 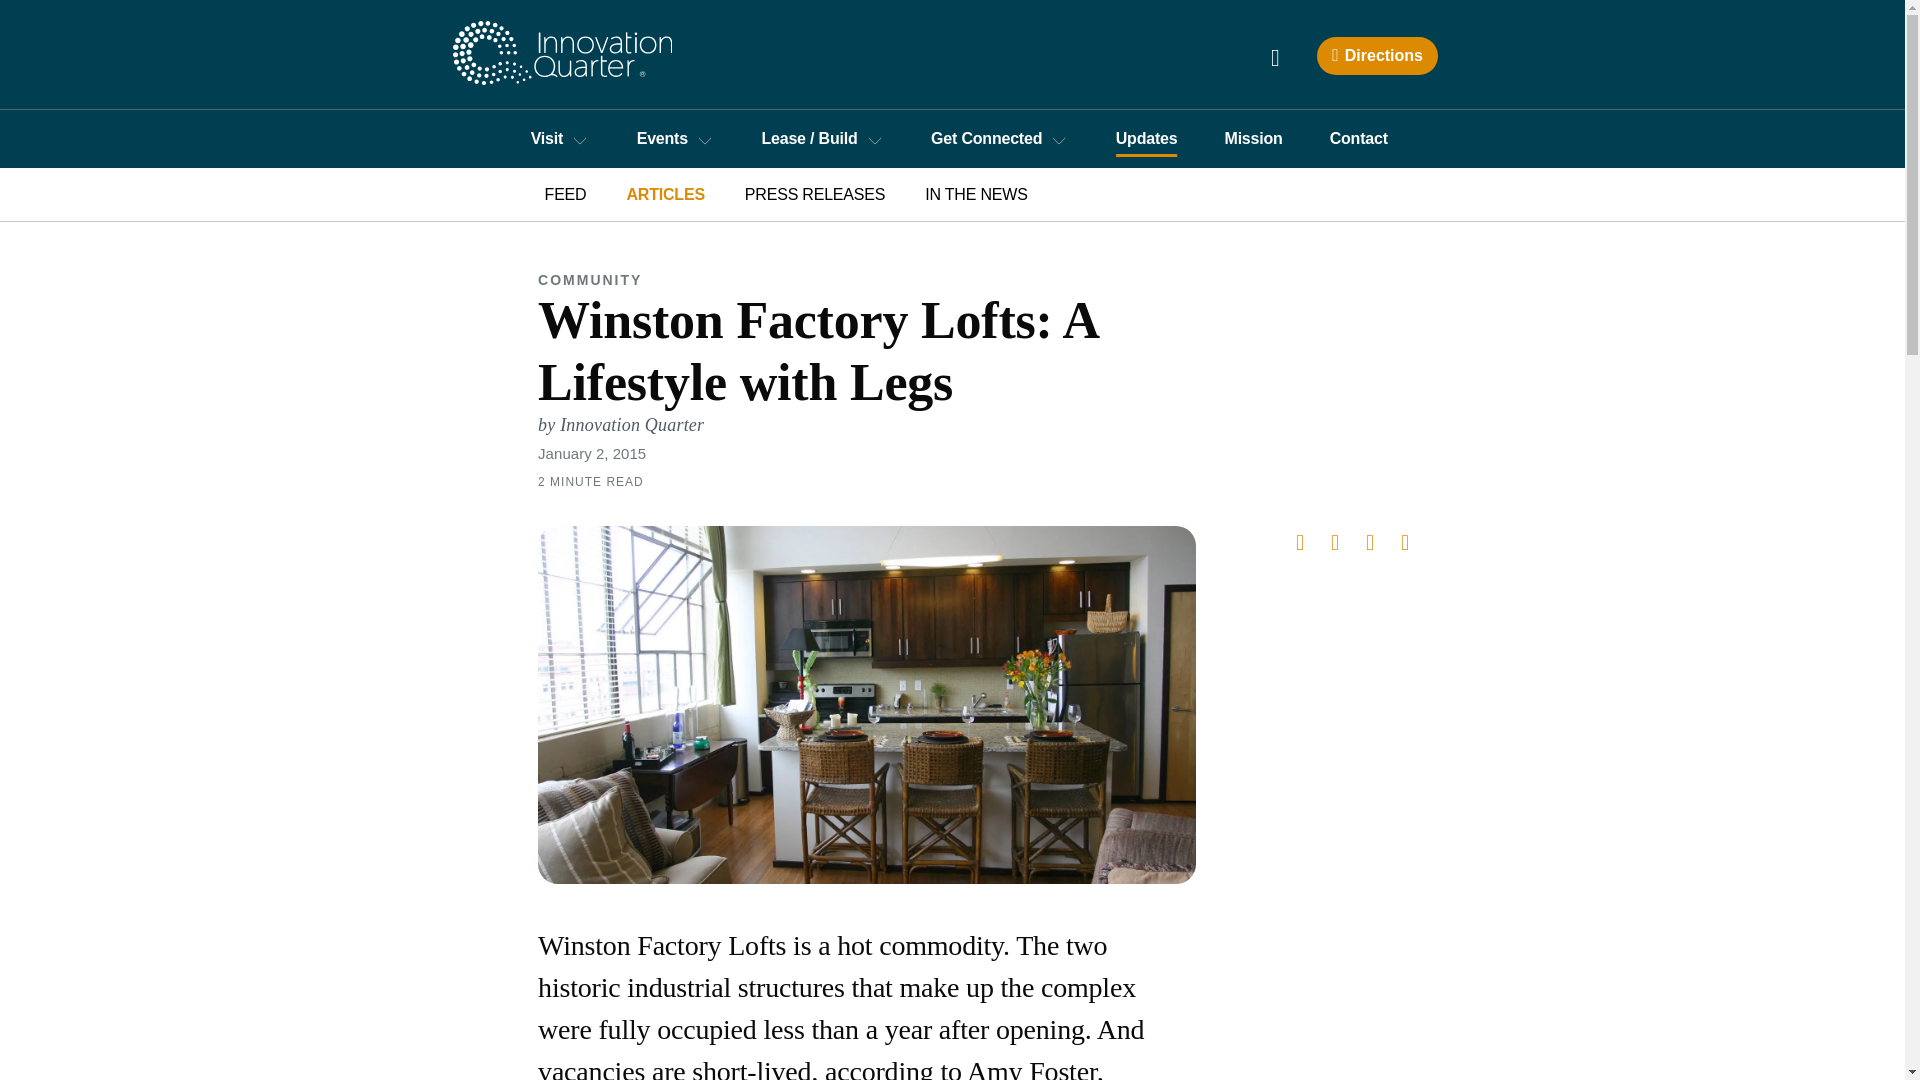 What do you see at coordinates (1146, 138) in the screenshot?
I see `Updates` at bounding box center [1146, 138].